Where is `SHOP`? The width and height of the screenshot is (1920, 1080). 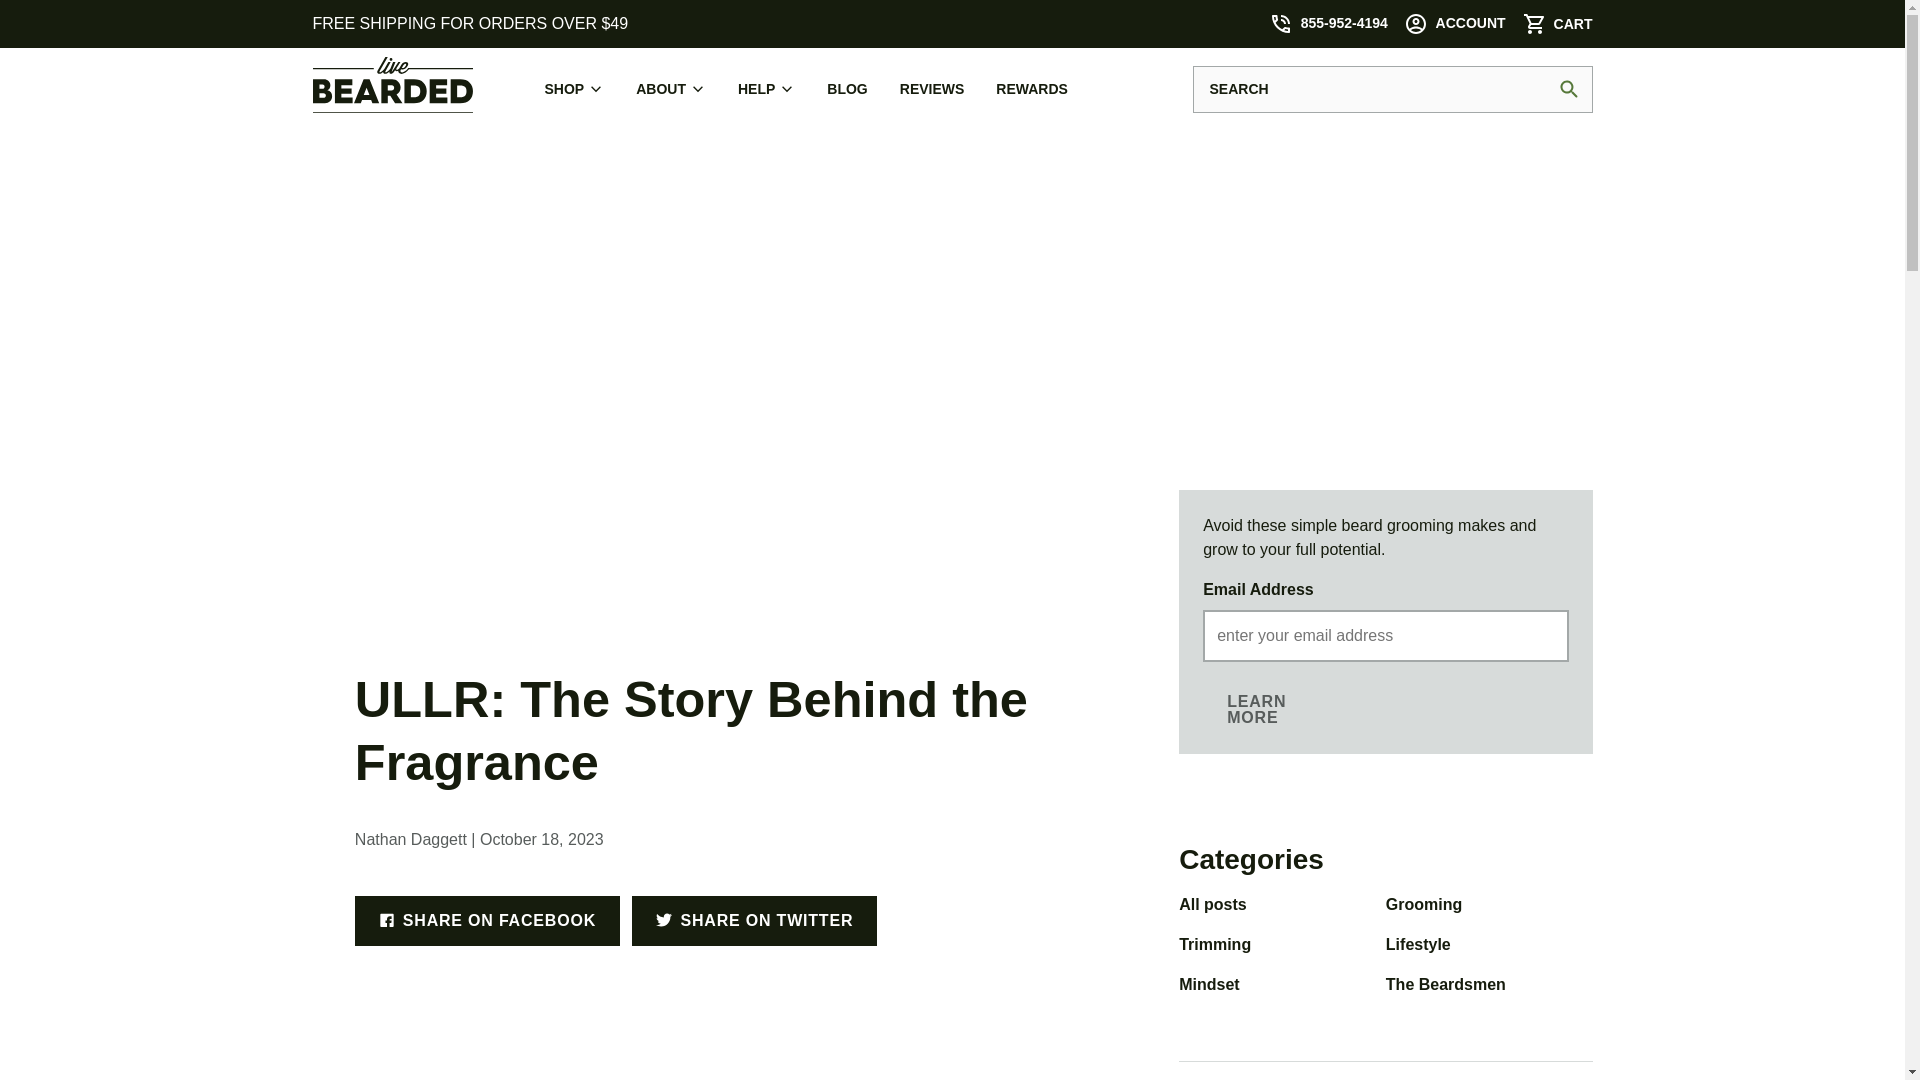
SHOP is located at coordinates (574, 89).